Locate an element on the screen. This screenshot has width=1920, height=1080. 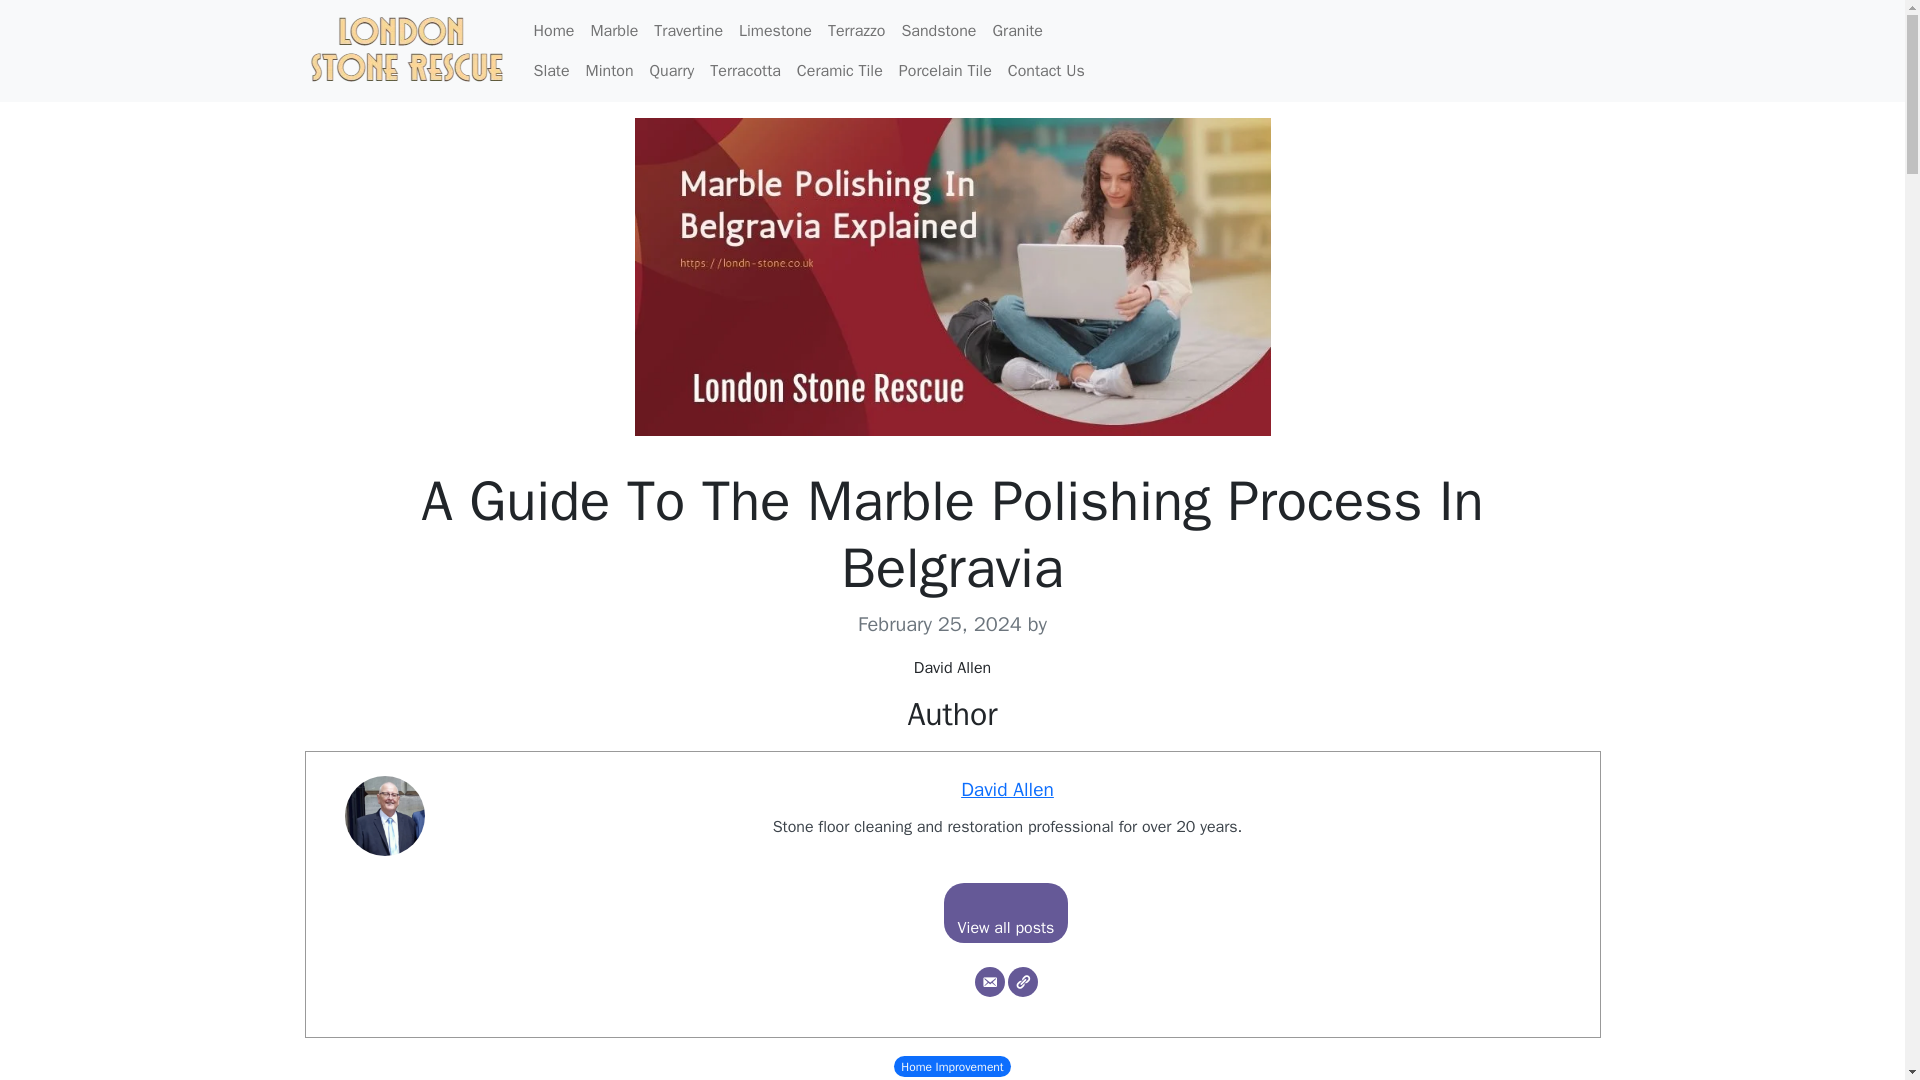
Slate is located at coordinates (552, 70).